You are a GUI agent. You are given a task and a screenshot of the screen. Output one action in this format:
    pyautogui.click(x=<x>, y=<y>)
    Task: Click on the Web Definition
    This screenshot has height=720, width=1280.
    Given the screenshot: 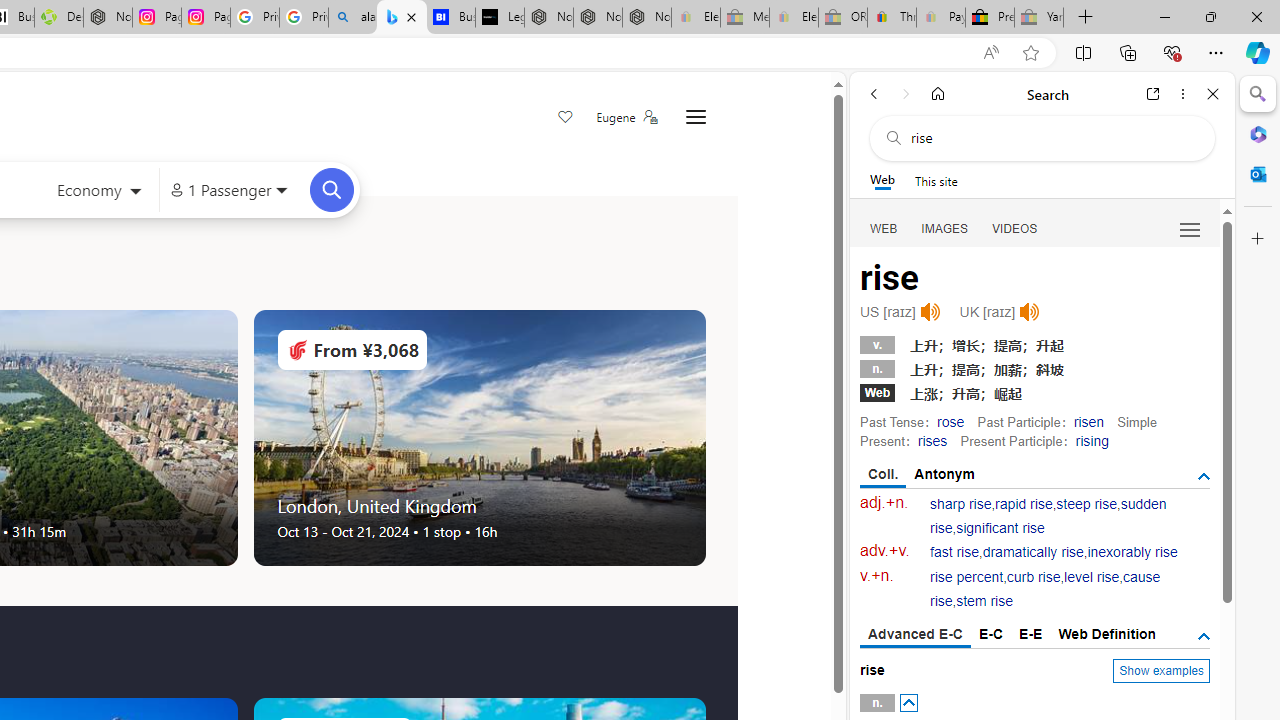 What is the action you would take?
    pyautogui.click(x=1106, y=634)
    